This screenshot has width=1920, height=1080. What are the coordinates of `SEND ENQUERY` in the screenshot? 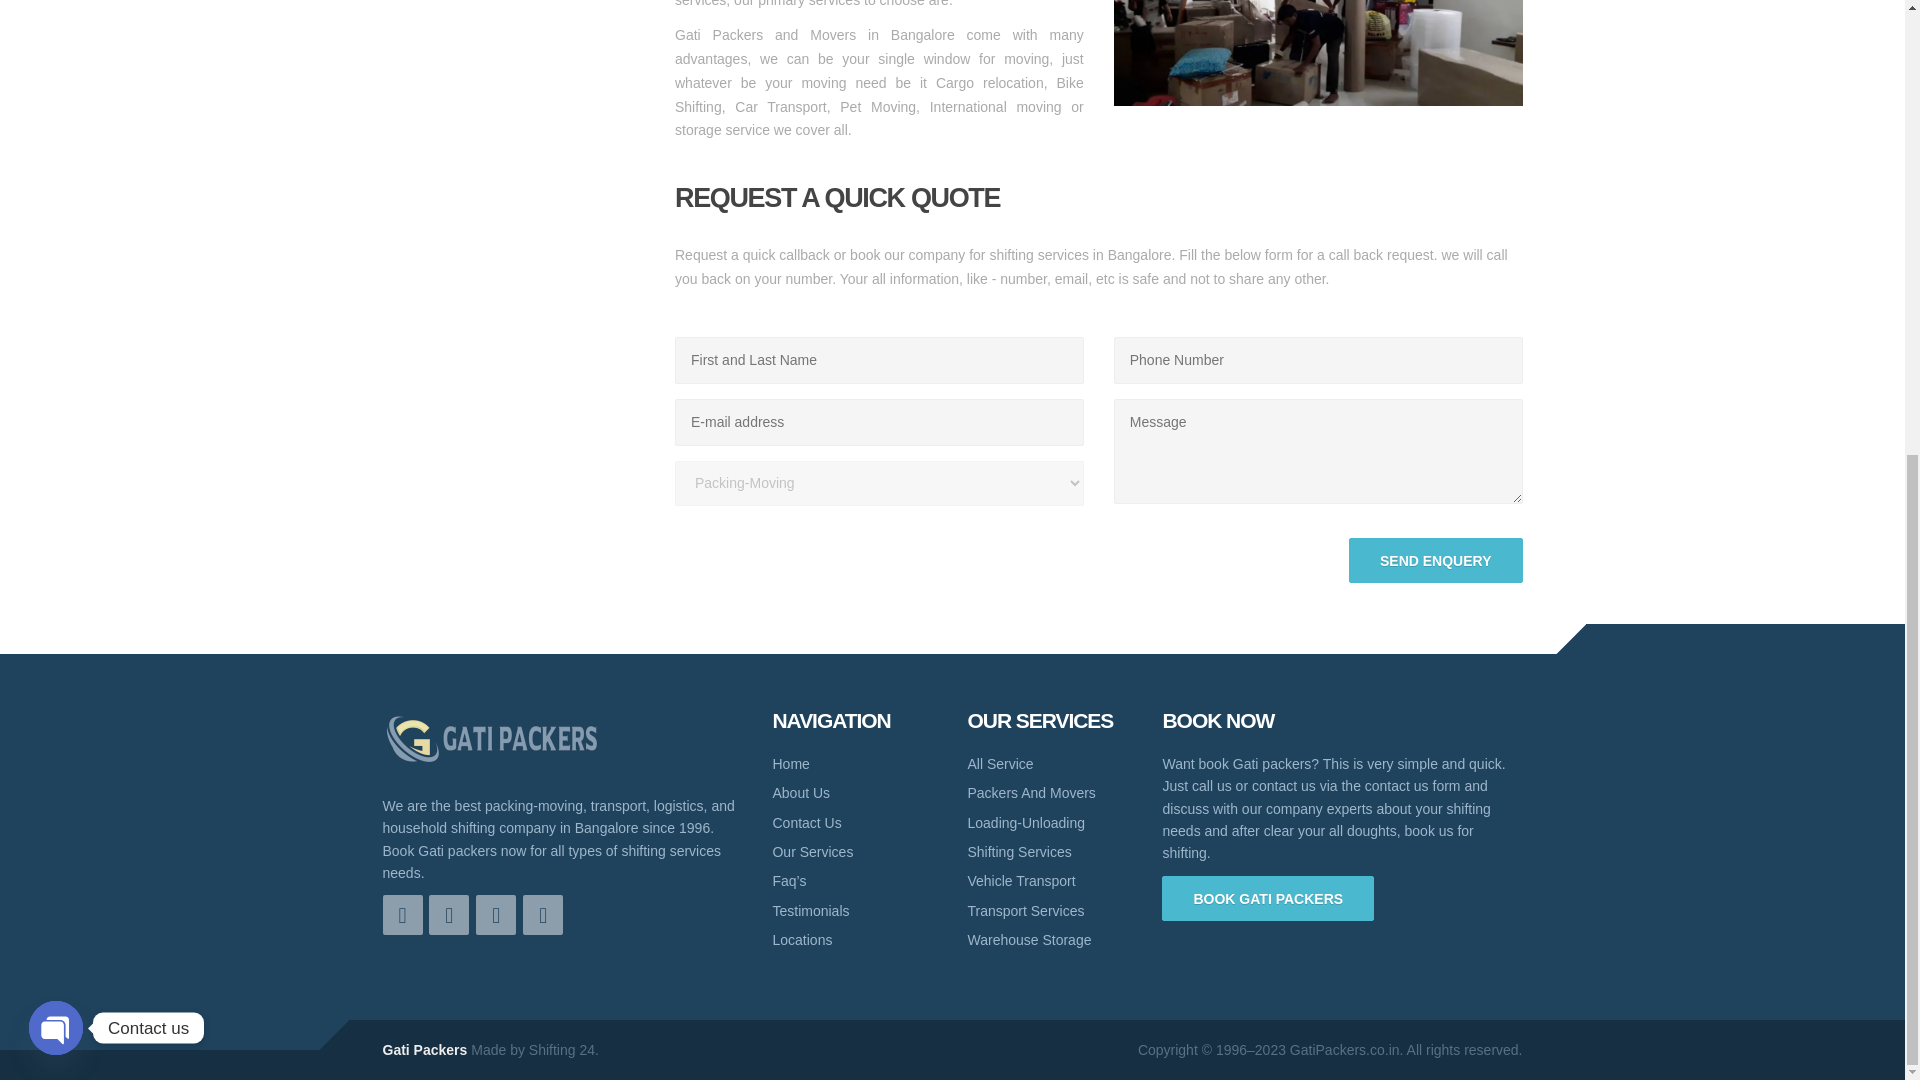 It's located at (1436, 560).